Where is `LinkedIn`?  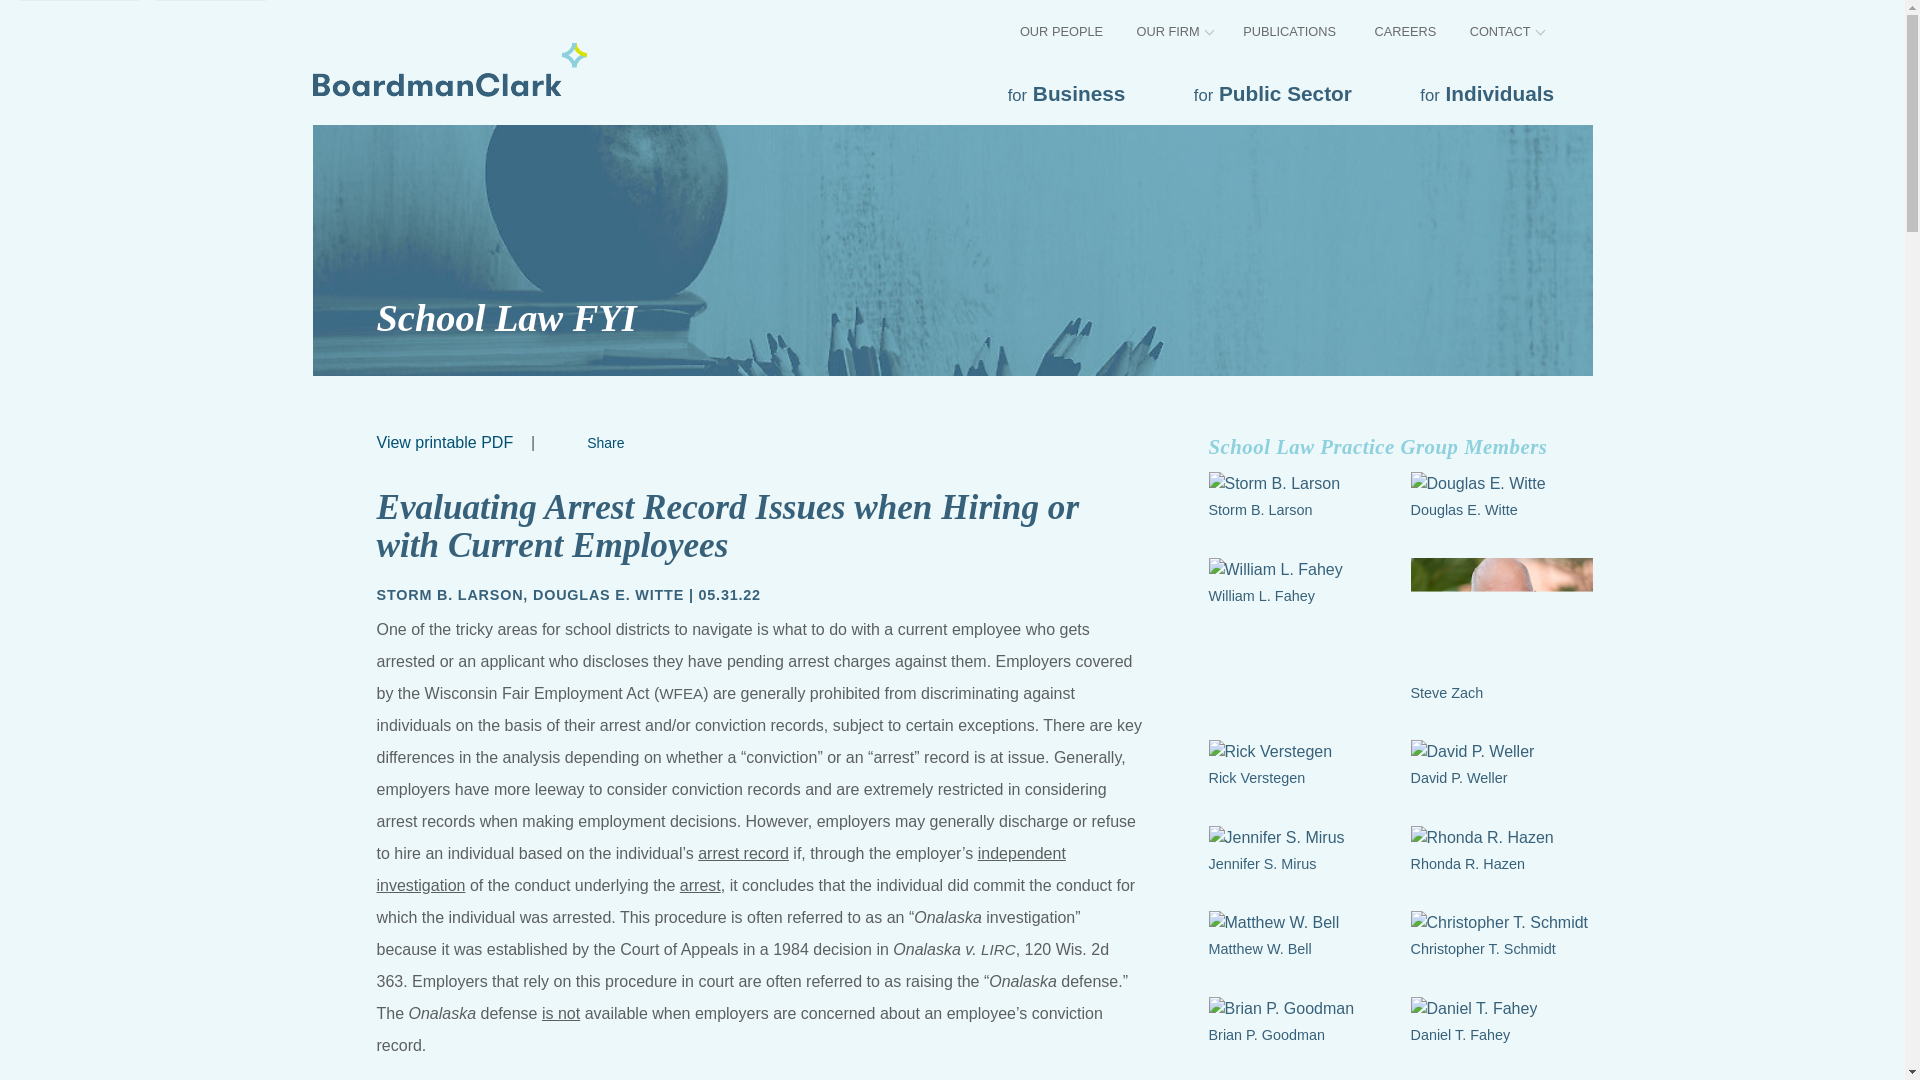 LinkedIn is located at coordinates (592, 442).